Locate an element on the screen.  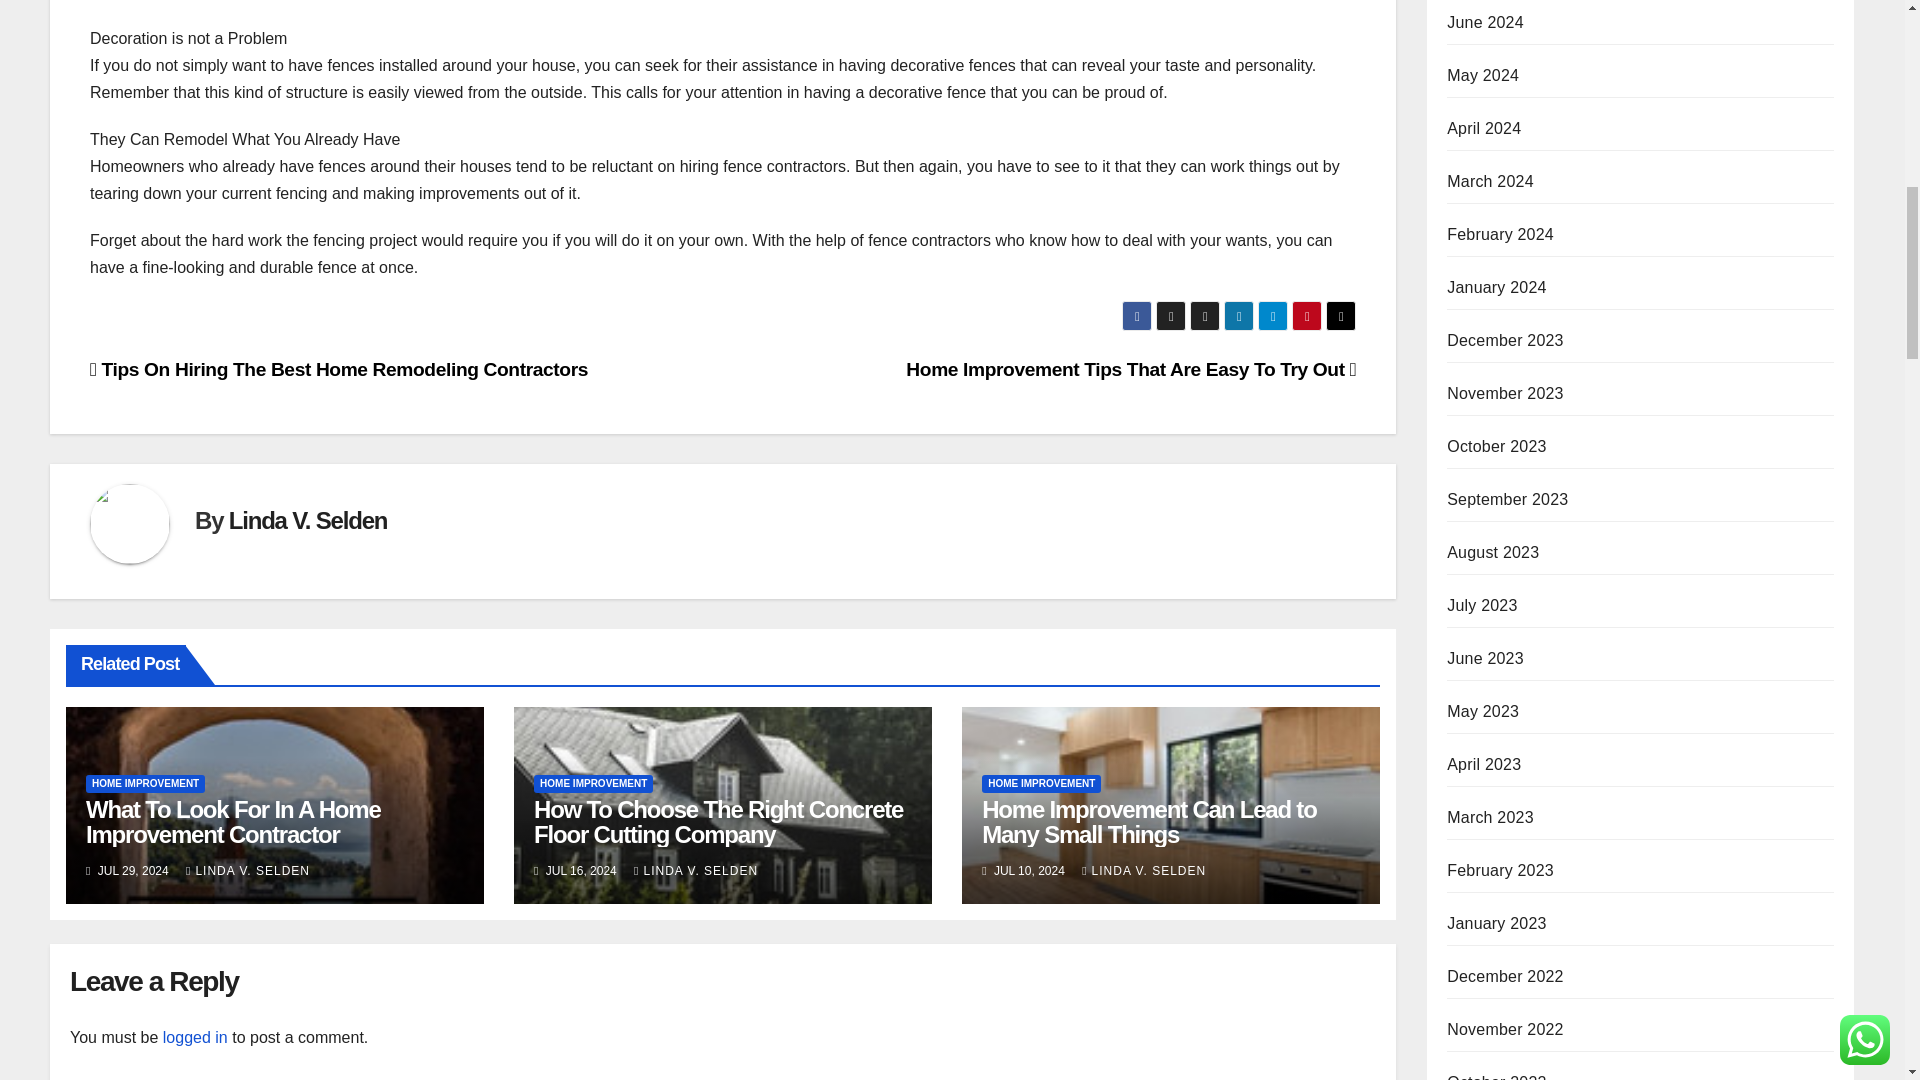
Tips On Hiring The Best Home Remodeling Contractors is located at coordinates (338, 369).